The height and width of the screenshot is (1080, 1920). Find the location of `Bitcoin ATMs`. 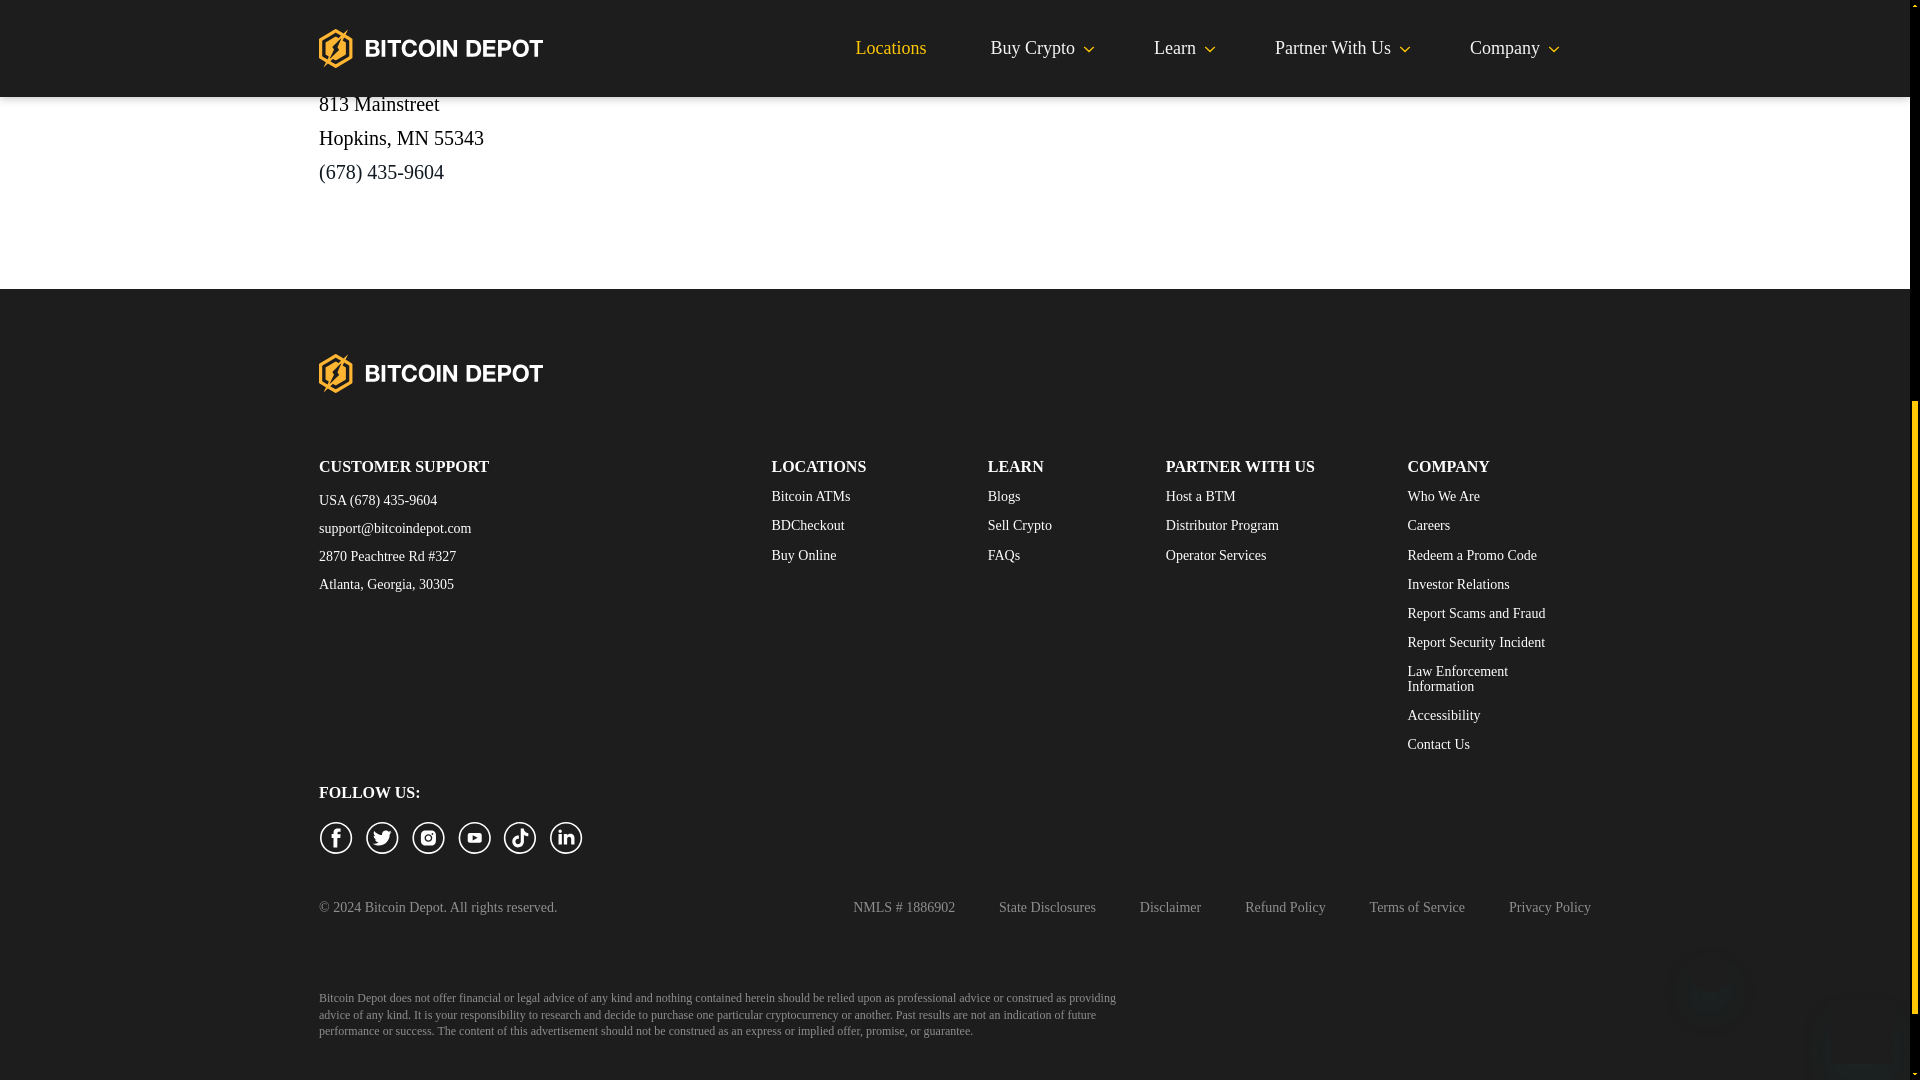

Bitcoin ATMs is located at coordinates (810, 496).